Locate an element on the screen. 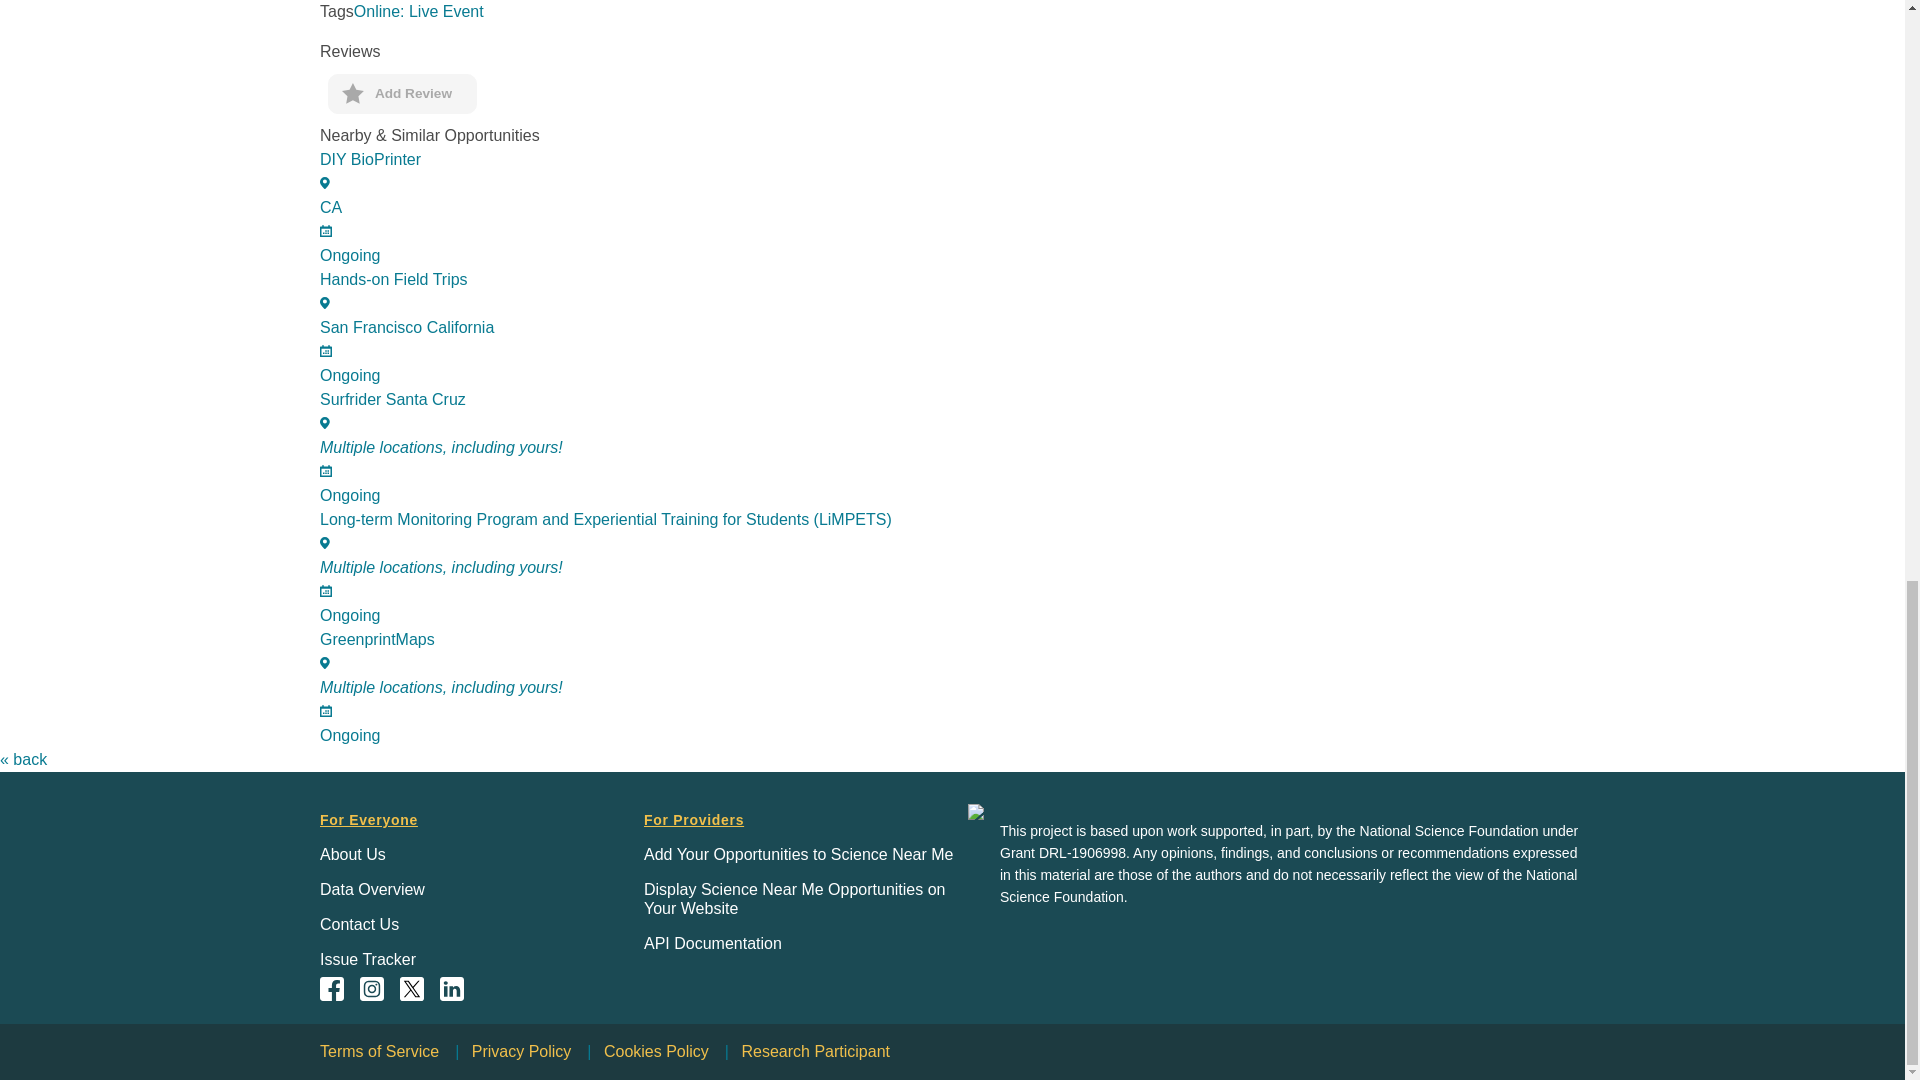  Data Overview is located at coordinates (372, 889).